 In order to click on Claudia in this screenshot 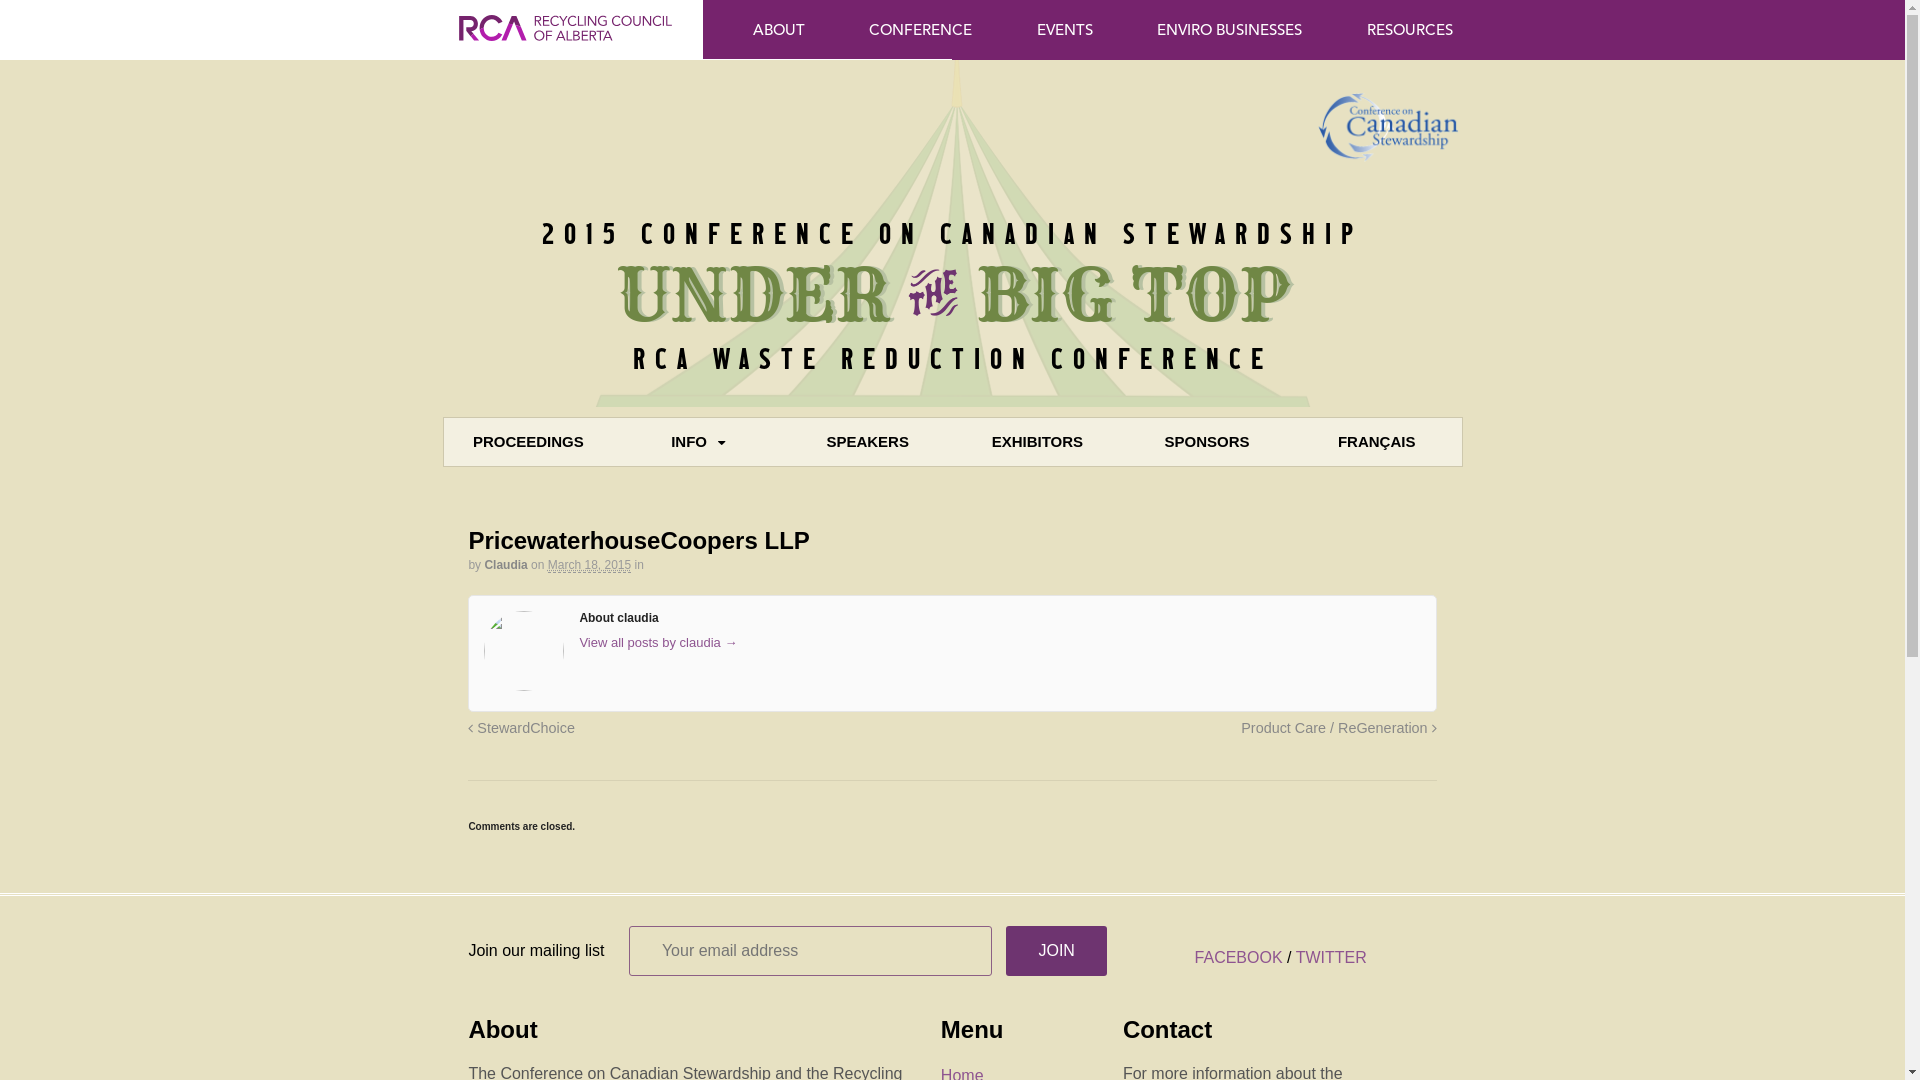, I will do `click(506, 565)`.